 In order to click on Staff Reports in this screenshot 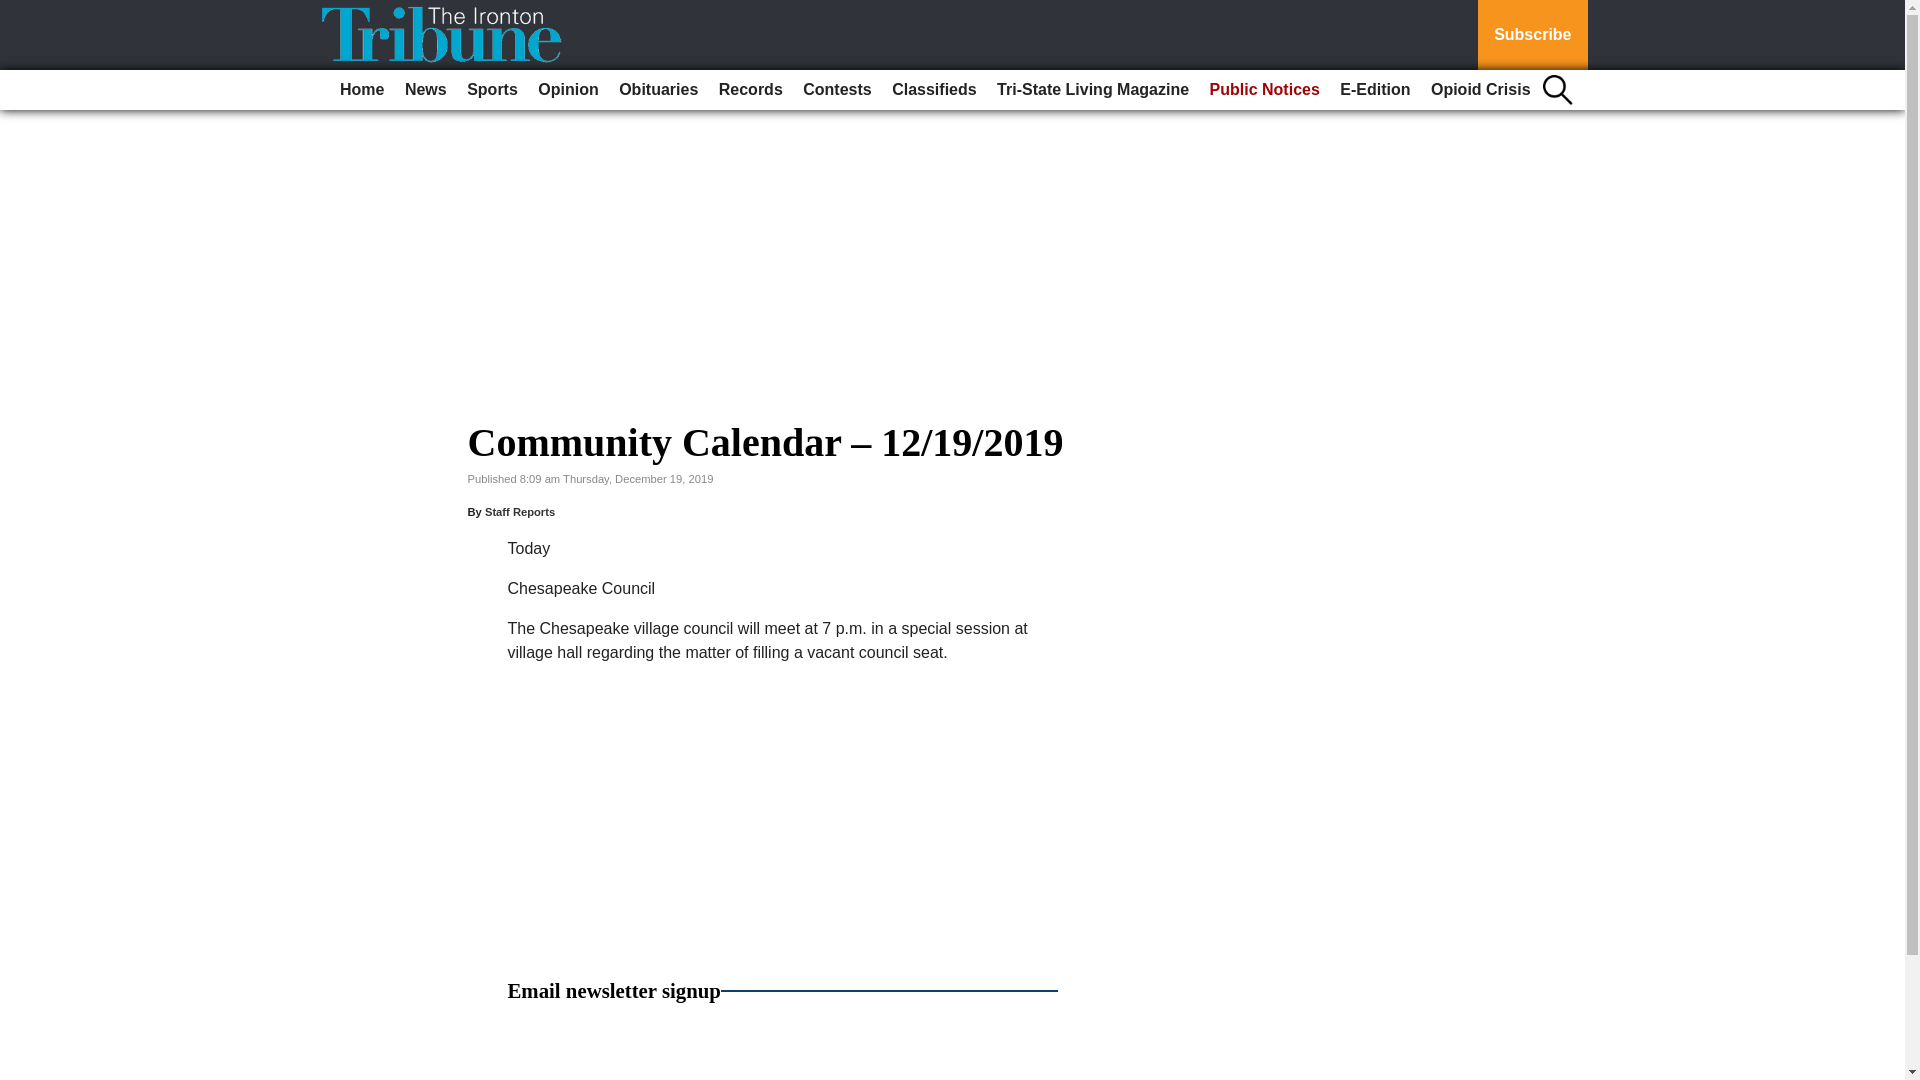, I will do `click(520, 512)`.